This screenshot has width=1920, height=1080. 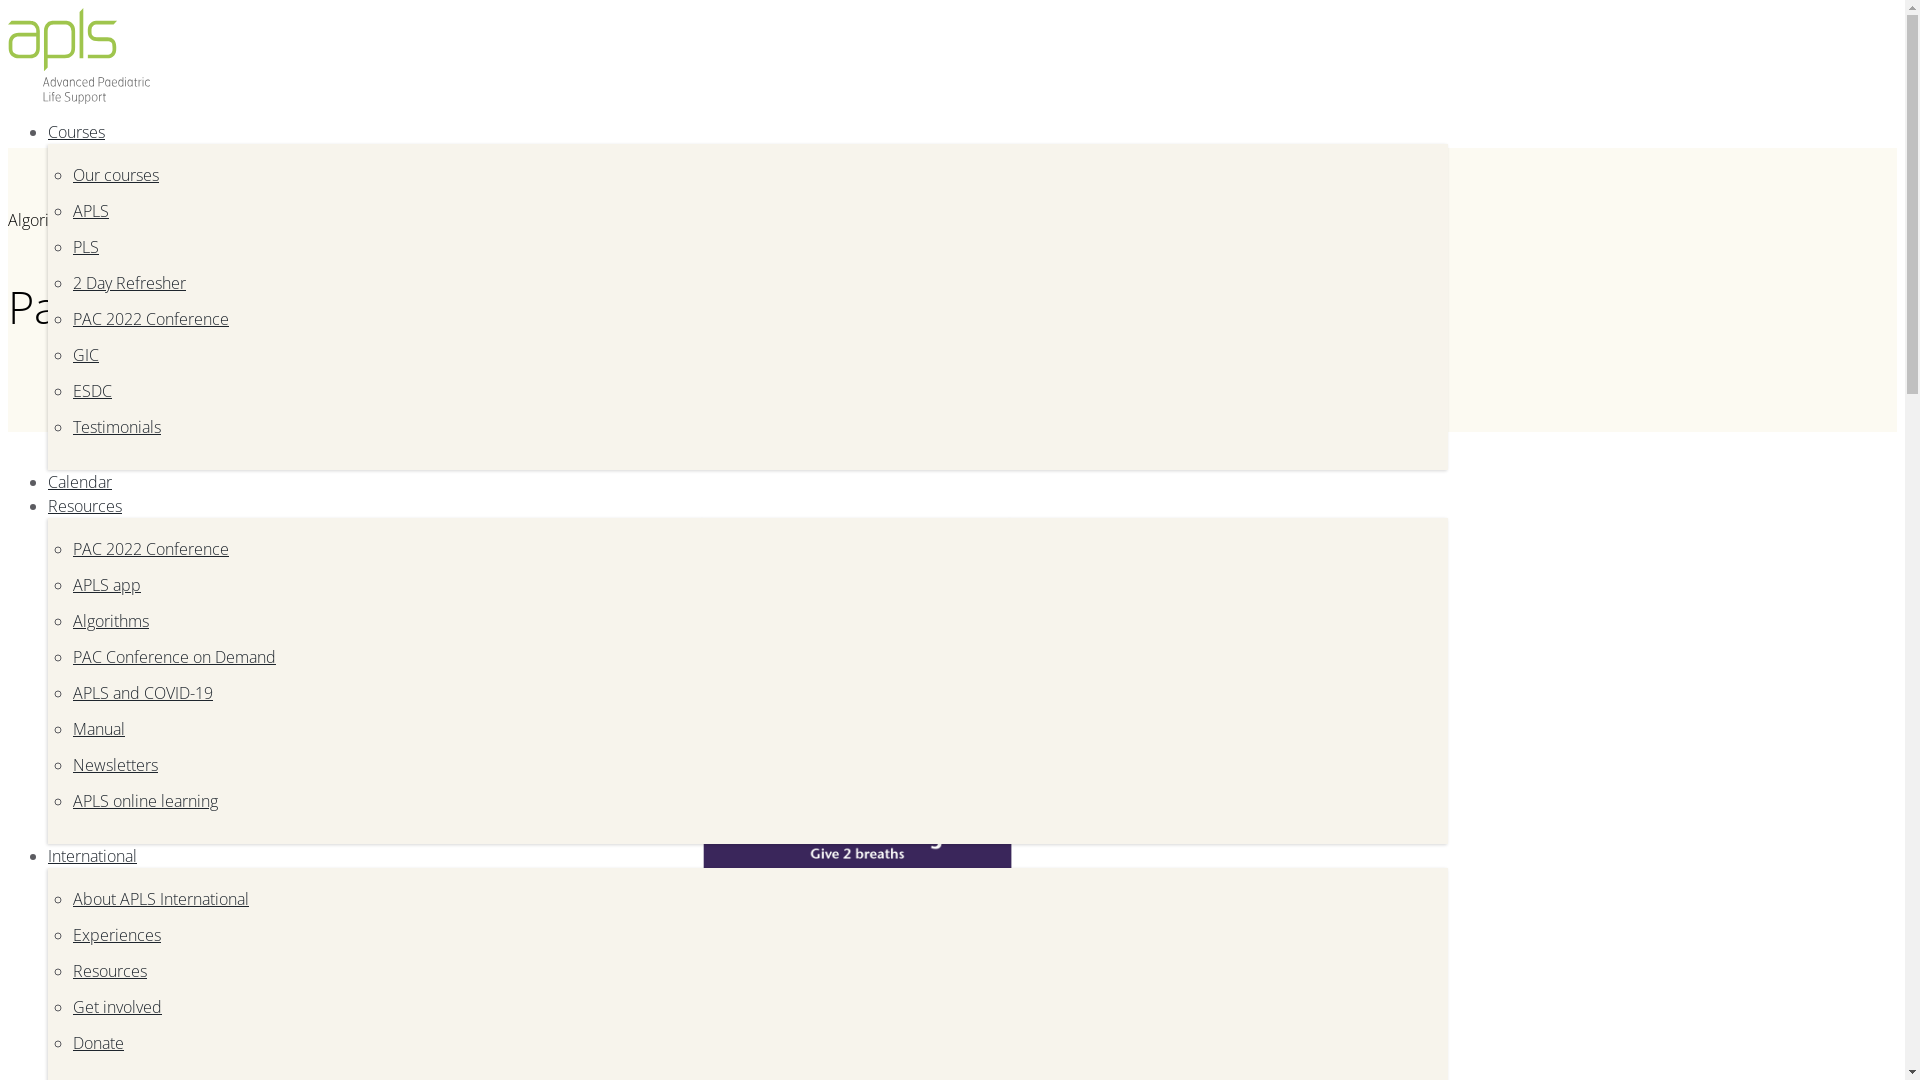 I want to click on APLS online learning, so click(x=146, y=801).